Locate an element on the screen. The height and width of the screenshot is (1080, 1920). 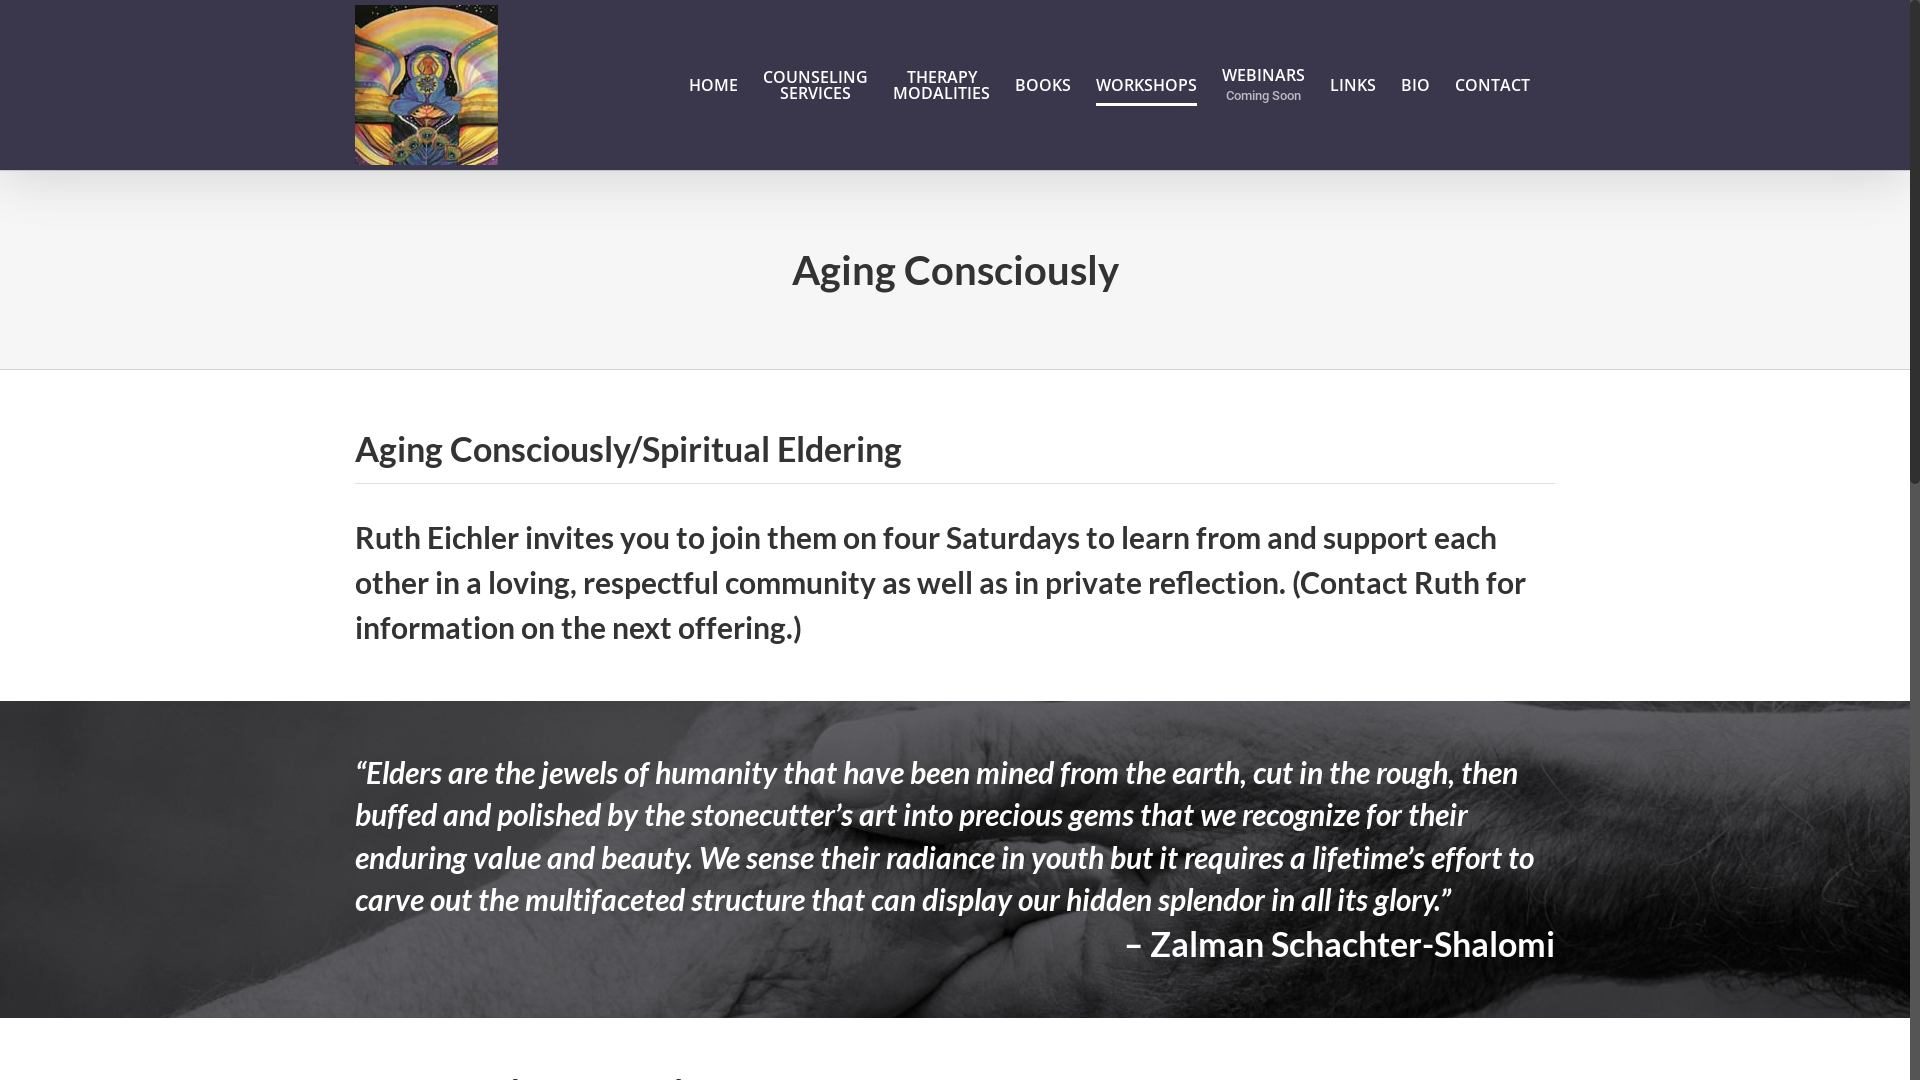
LINKS is located at coordinates (1353, 85).